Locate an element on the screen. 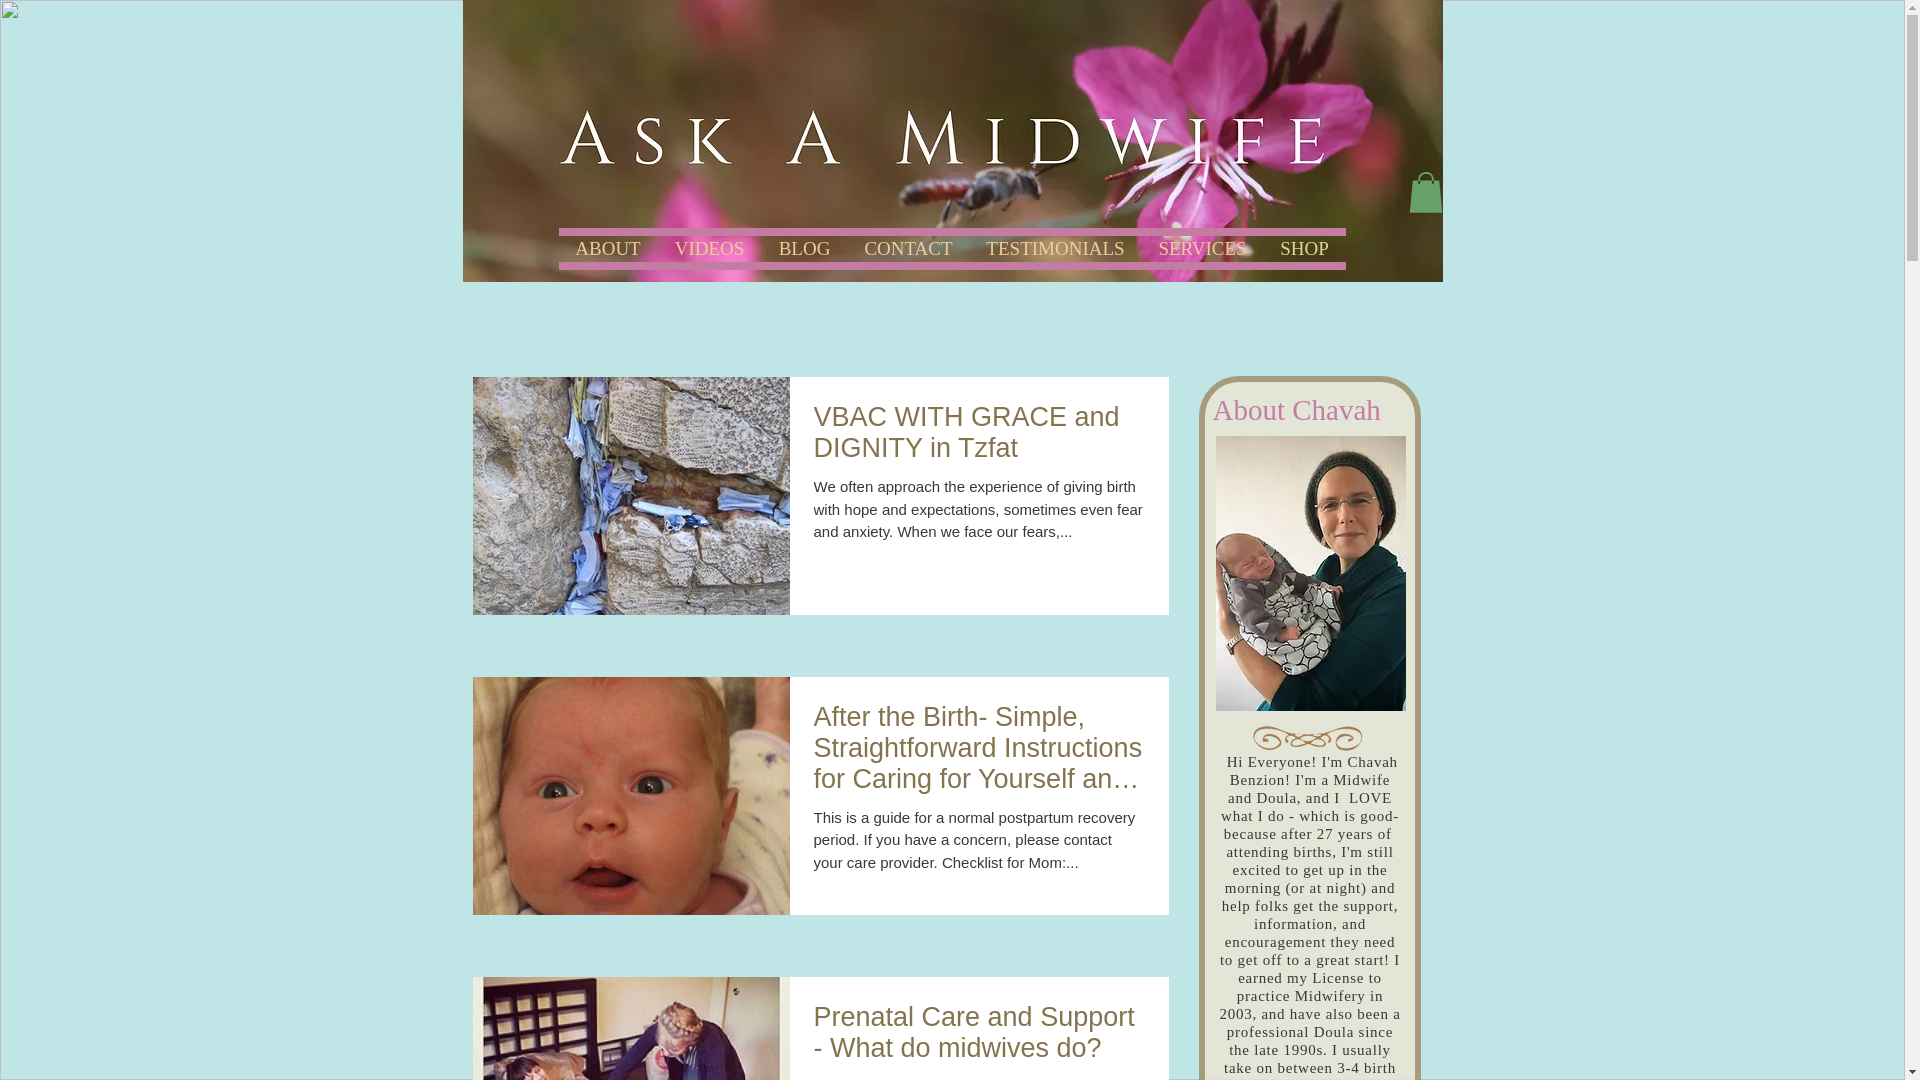  BLOG is located at coordinates (805, 244).